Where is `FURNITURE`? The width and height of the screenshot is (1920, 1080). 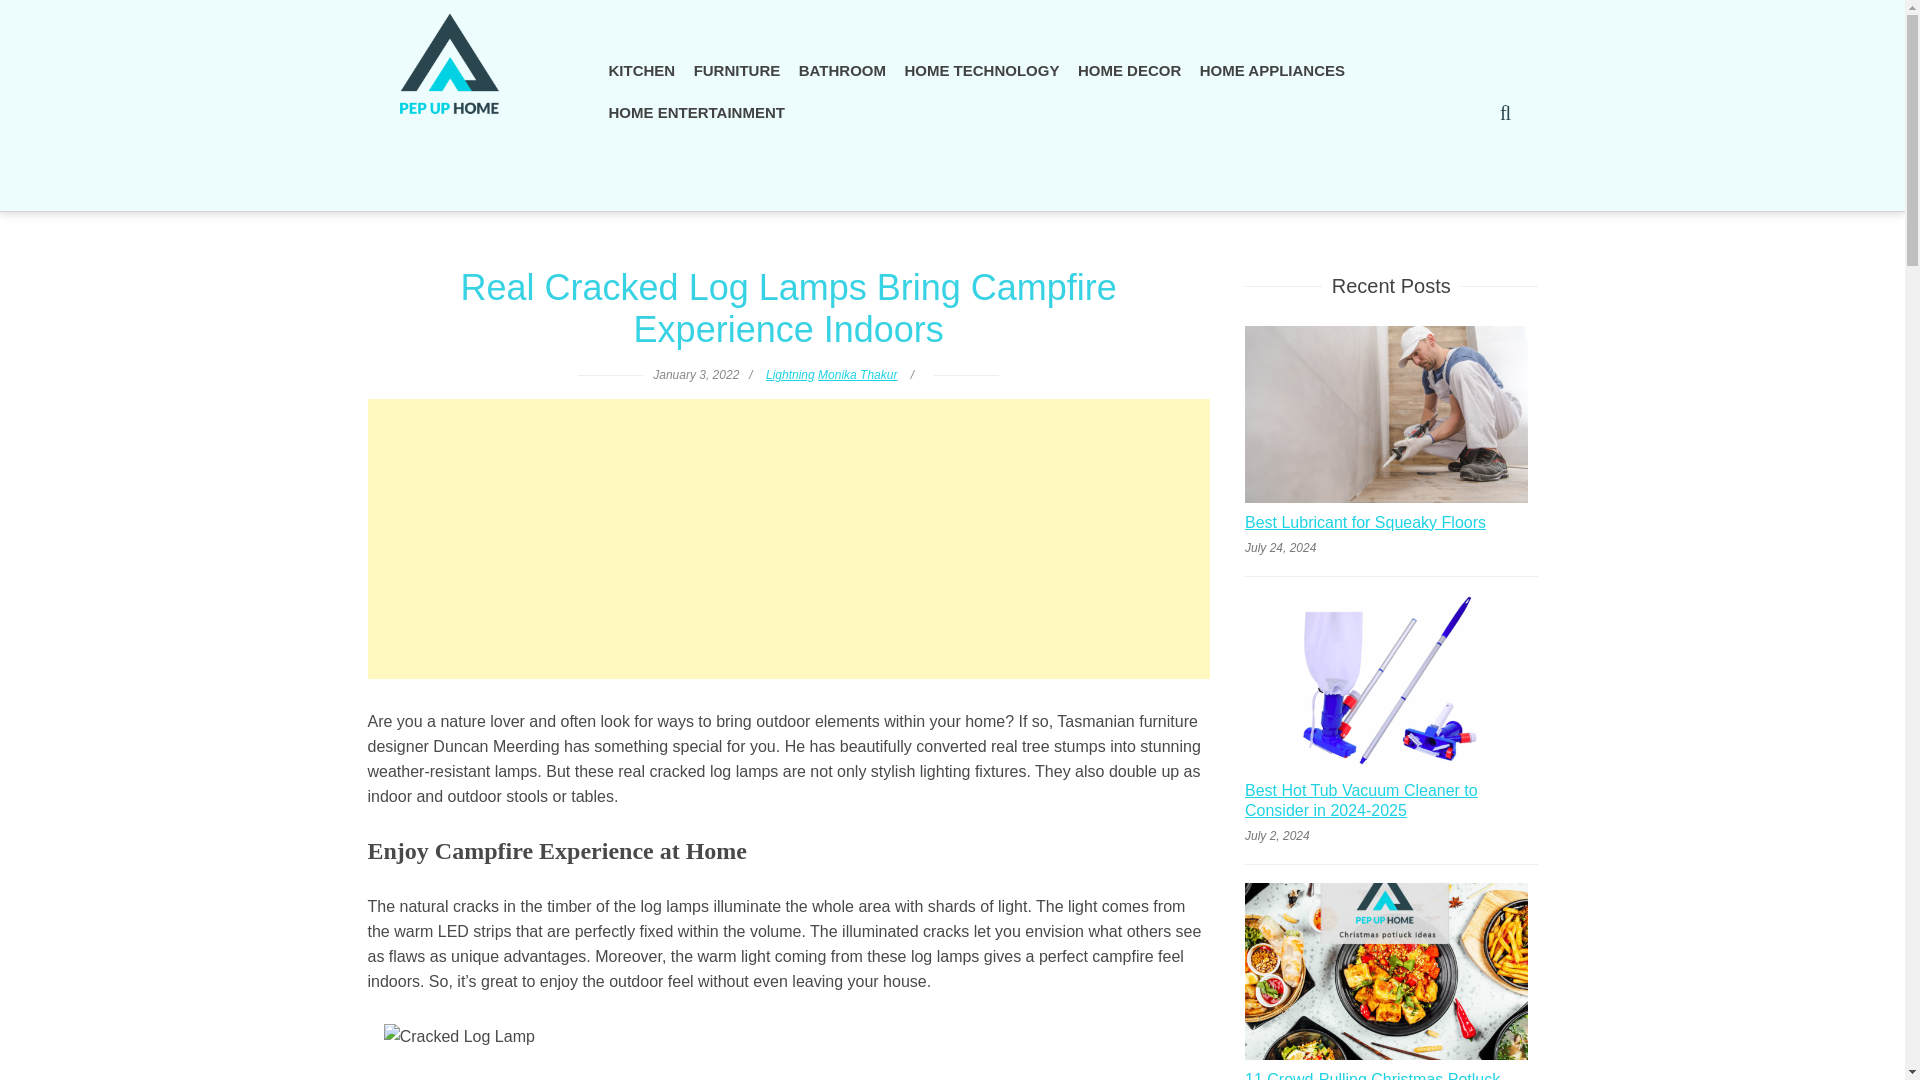
FURNITURE is located at coordinates (737, 70).